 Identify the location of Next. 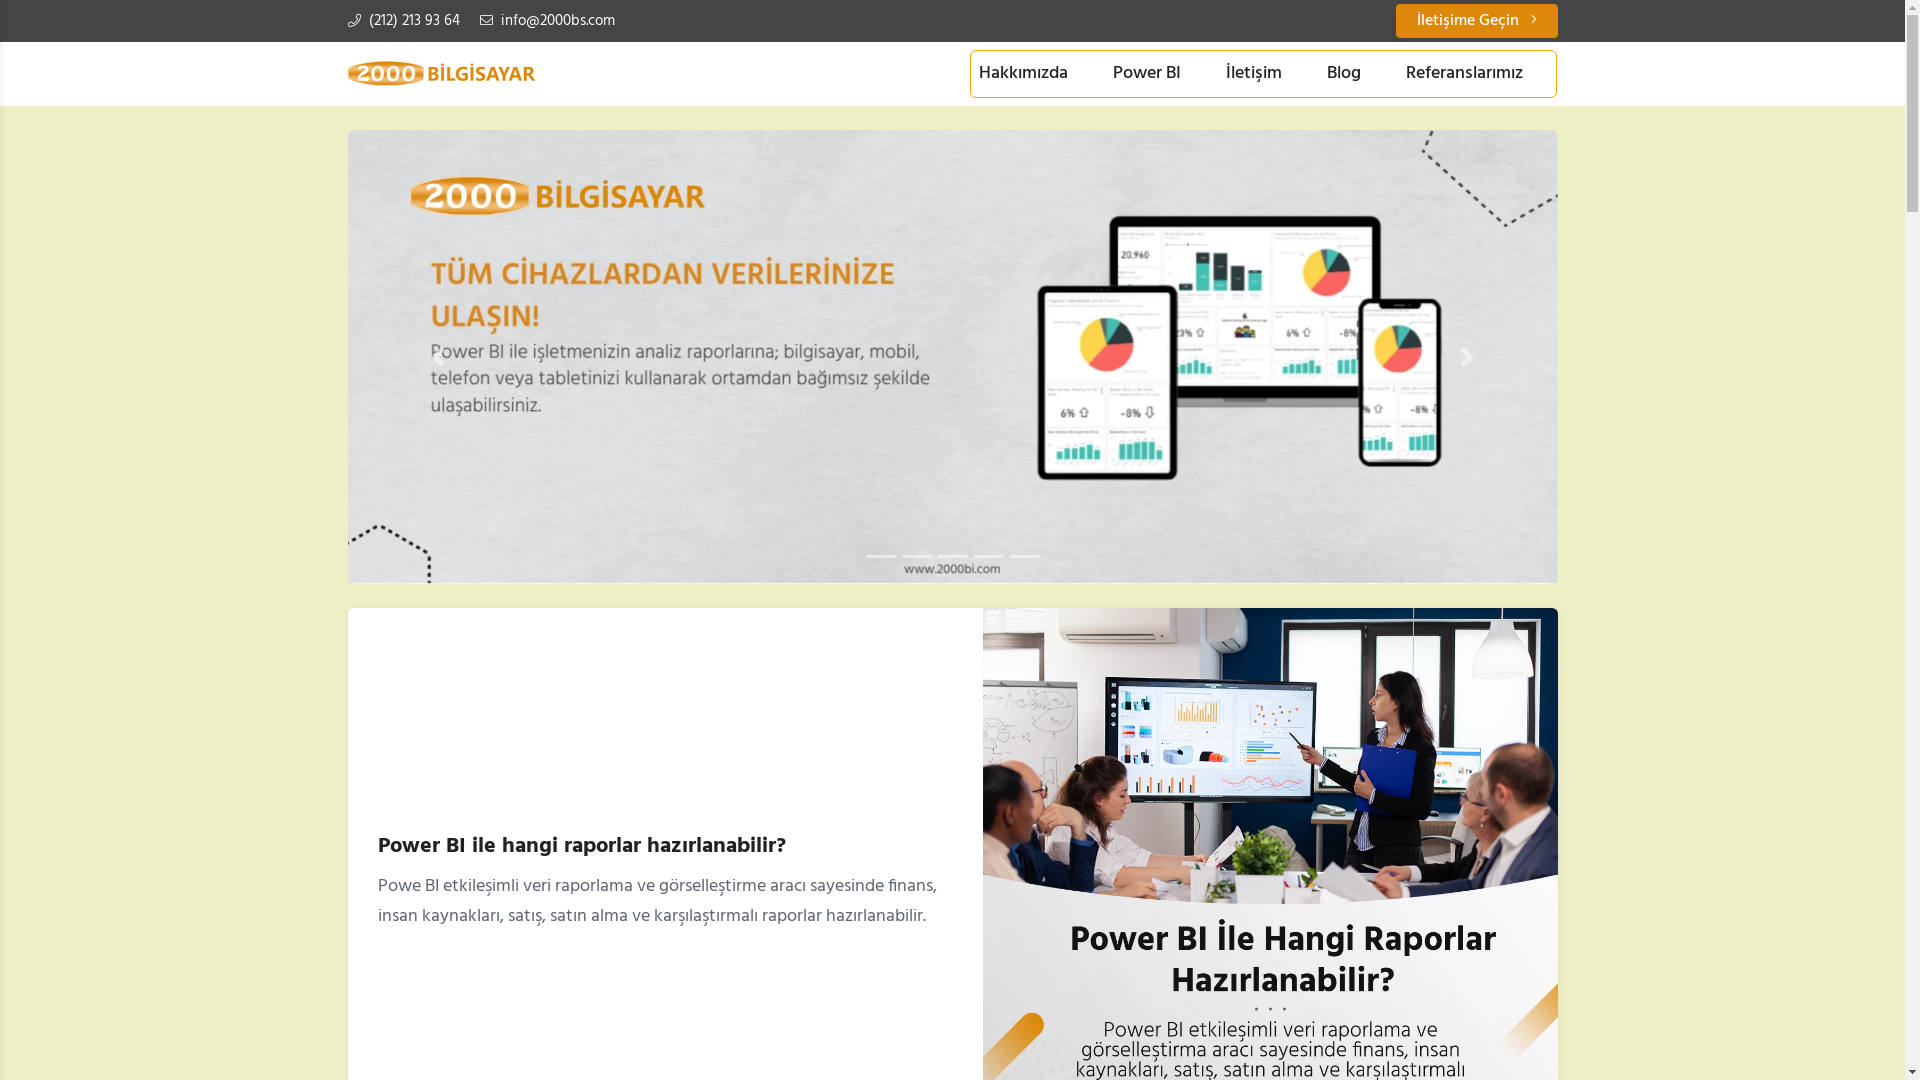
(1467, 357).